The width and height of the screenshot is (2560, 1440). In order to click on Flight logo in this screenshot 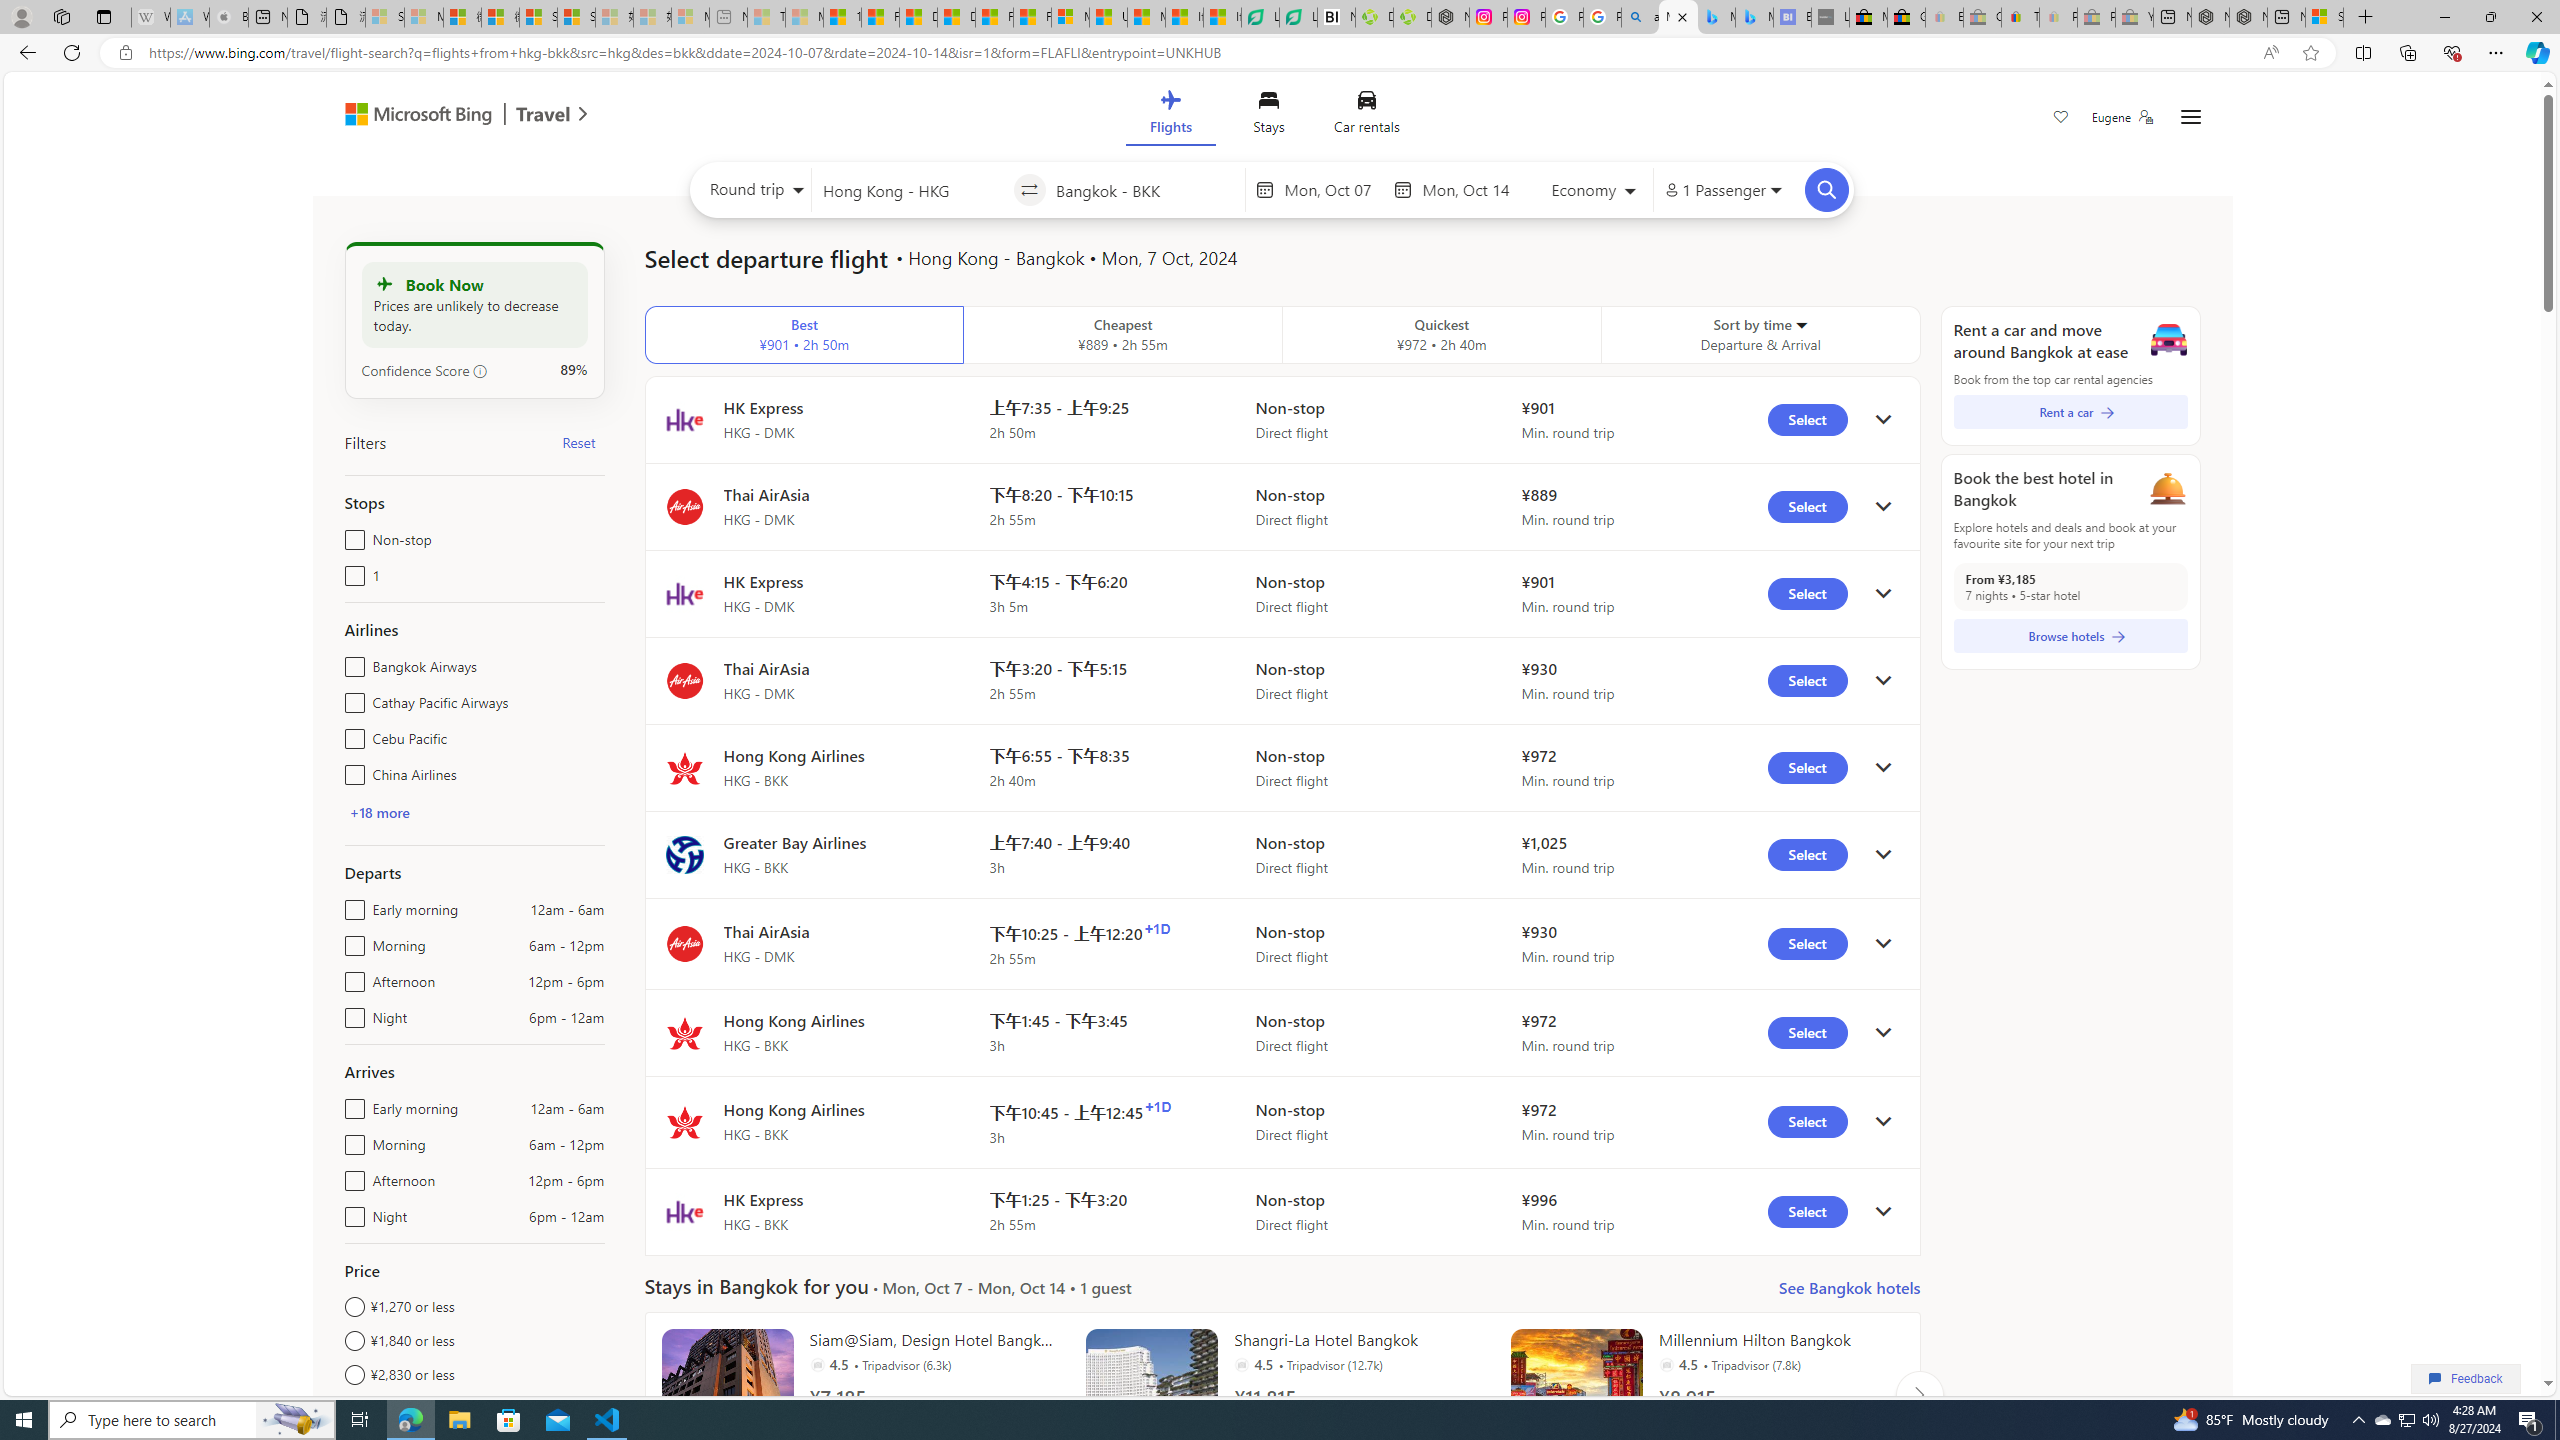, I will do `click(684, 1212)`.